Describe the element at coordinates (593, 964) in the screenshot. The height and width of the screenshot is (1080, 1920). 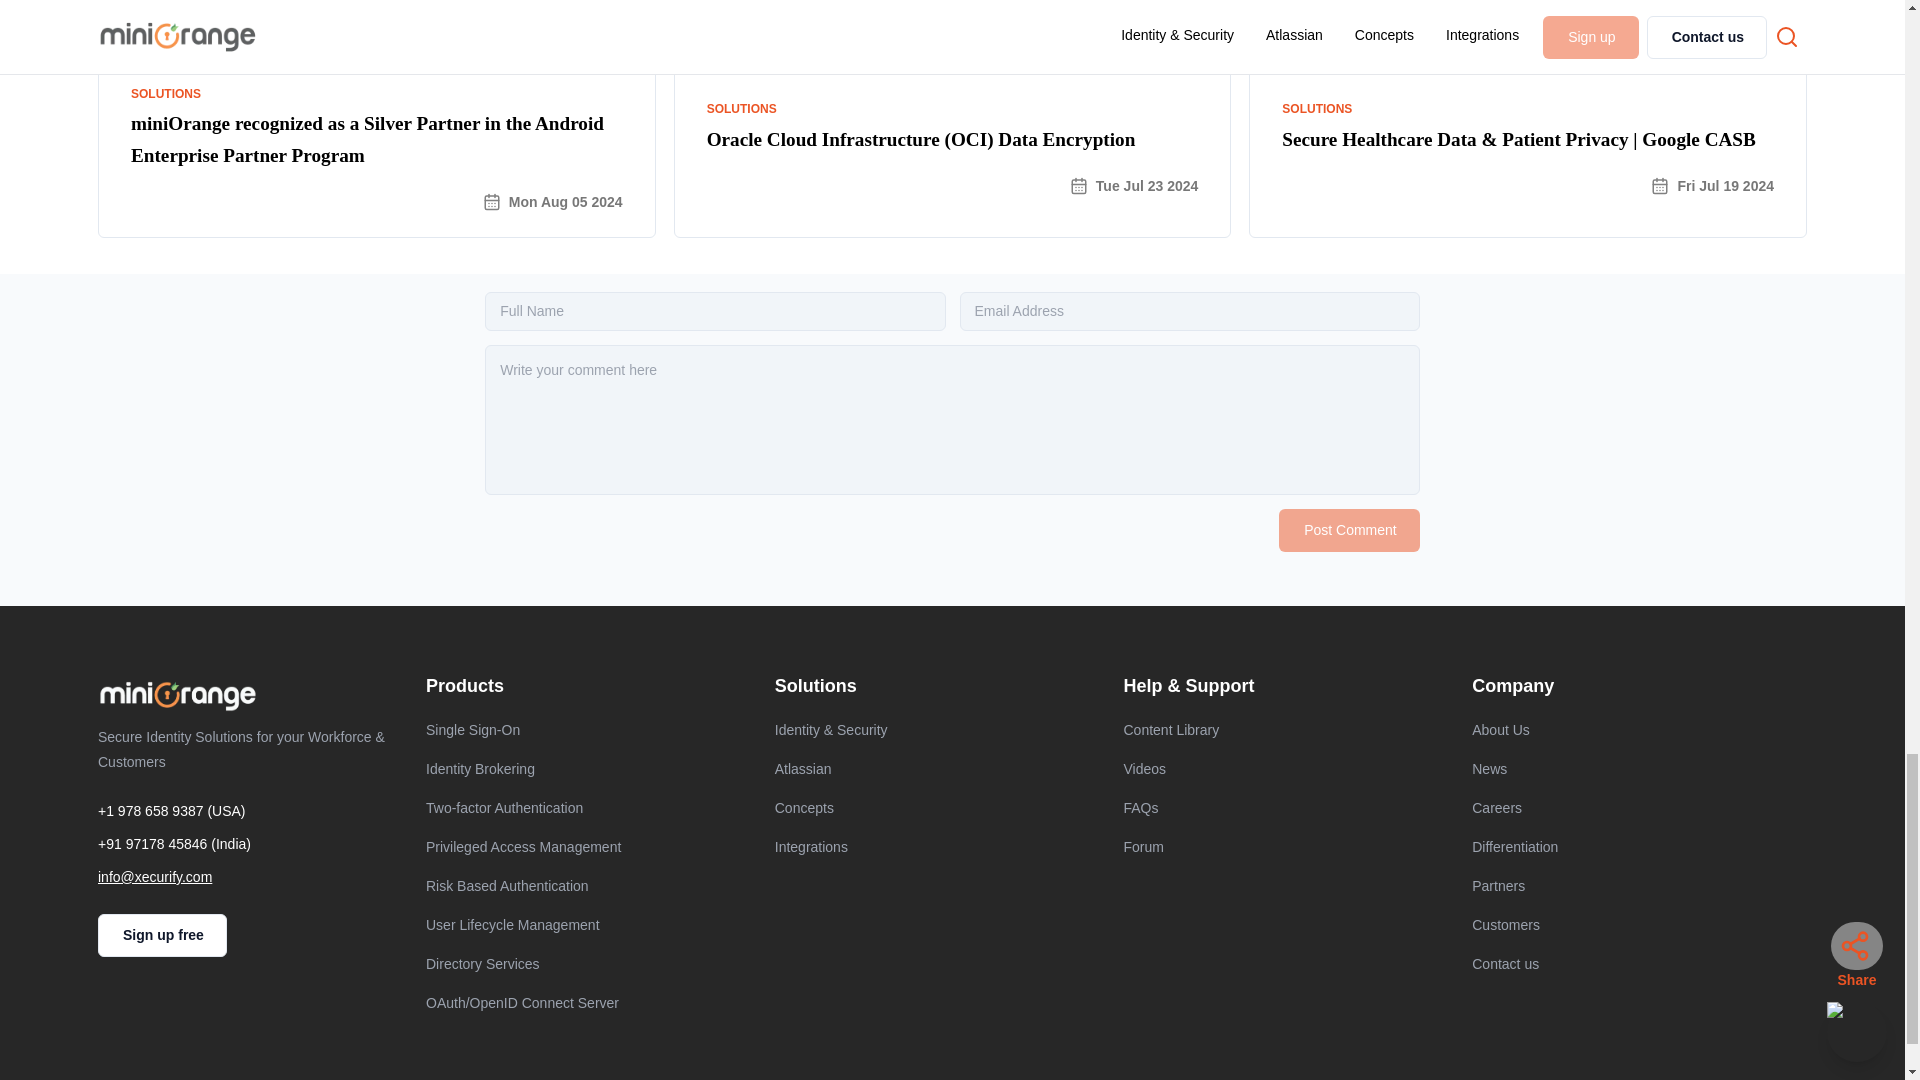
I see `Directory Services` at that location.